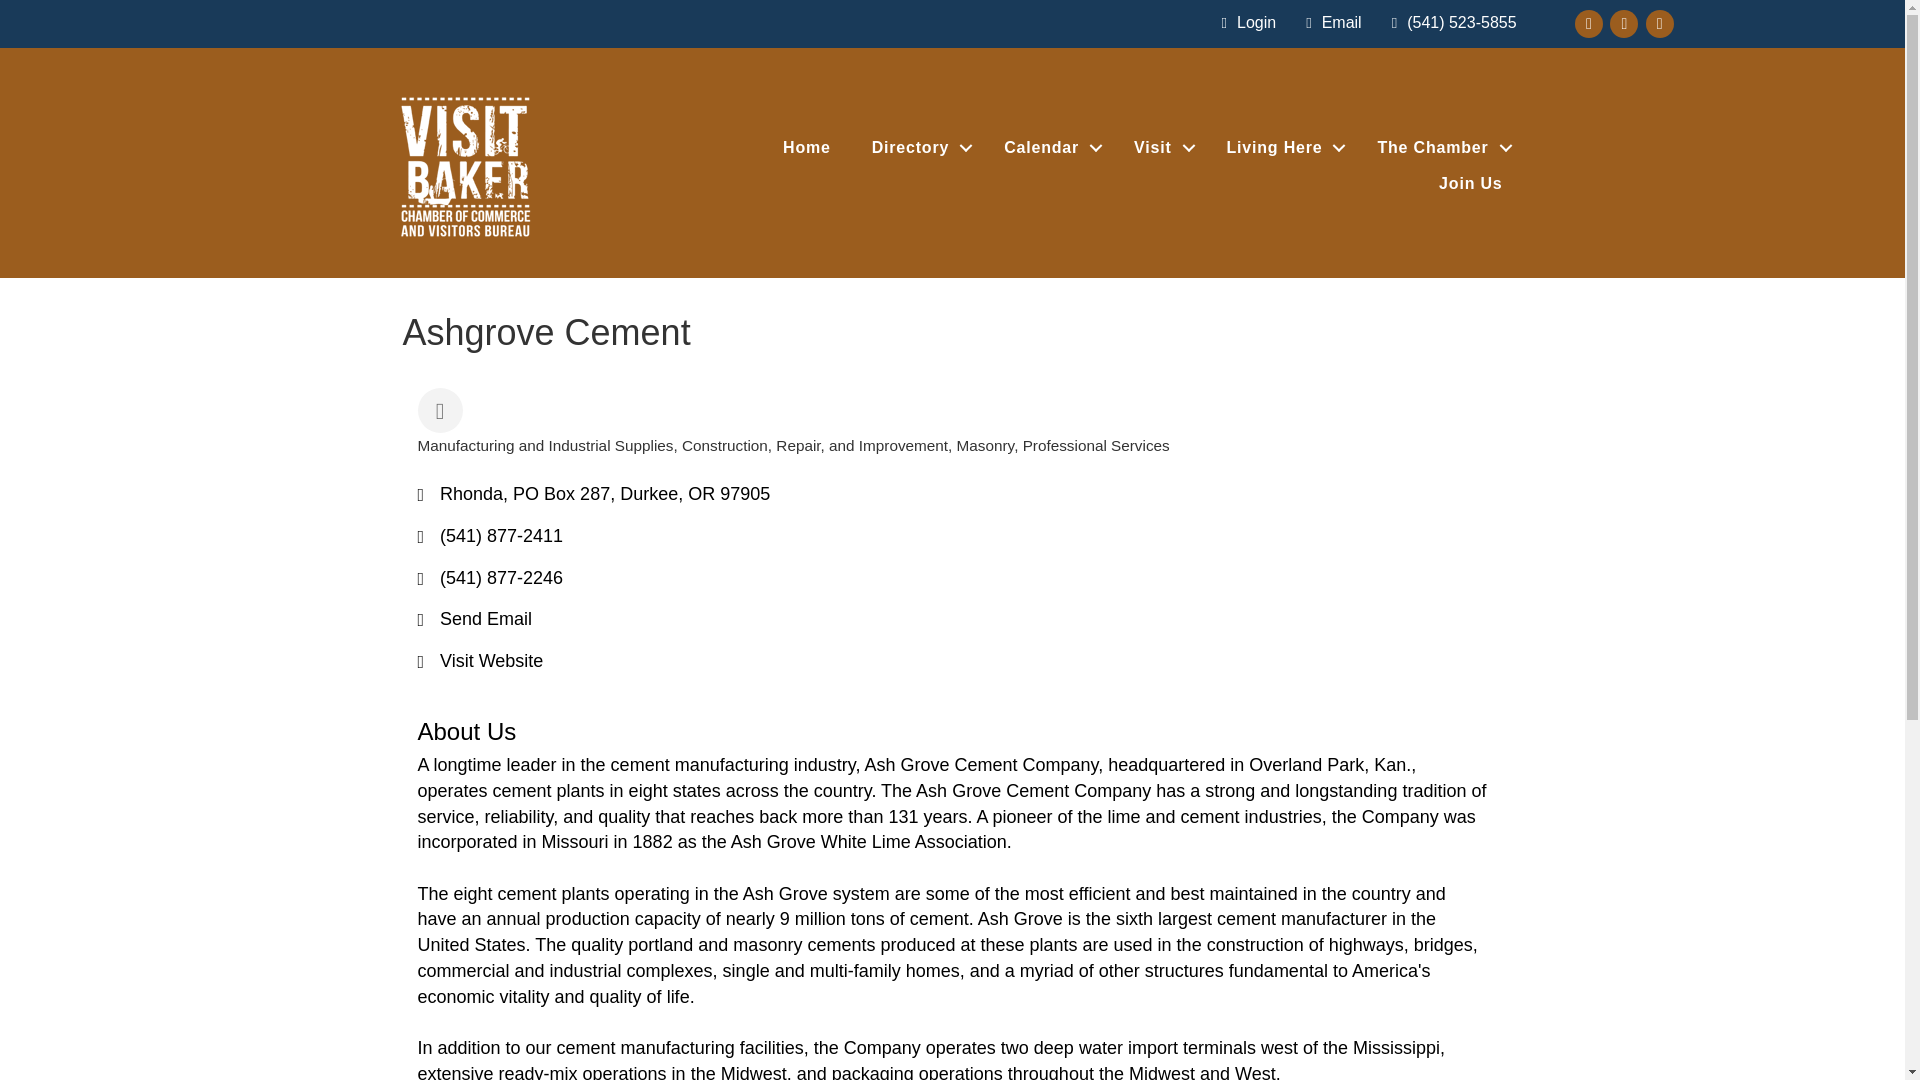 The width and height of the screenshot is (1920, 1080). I want to click on Living Here, so click(1282, 148).